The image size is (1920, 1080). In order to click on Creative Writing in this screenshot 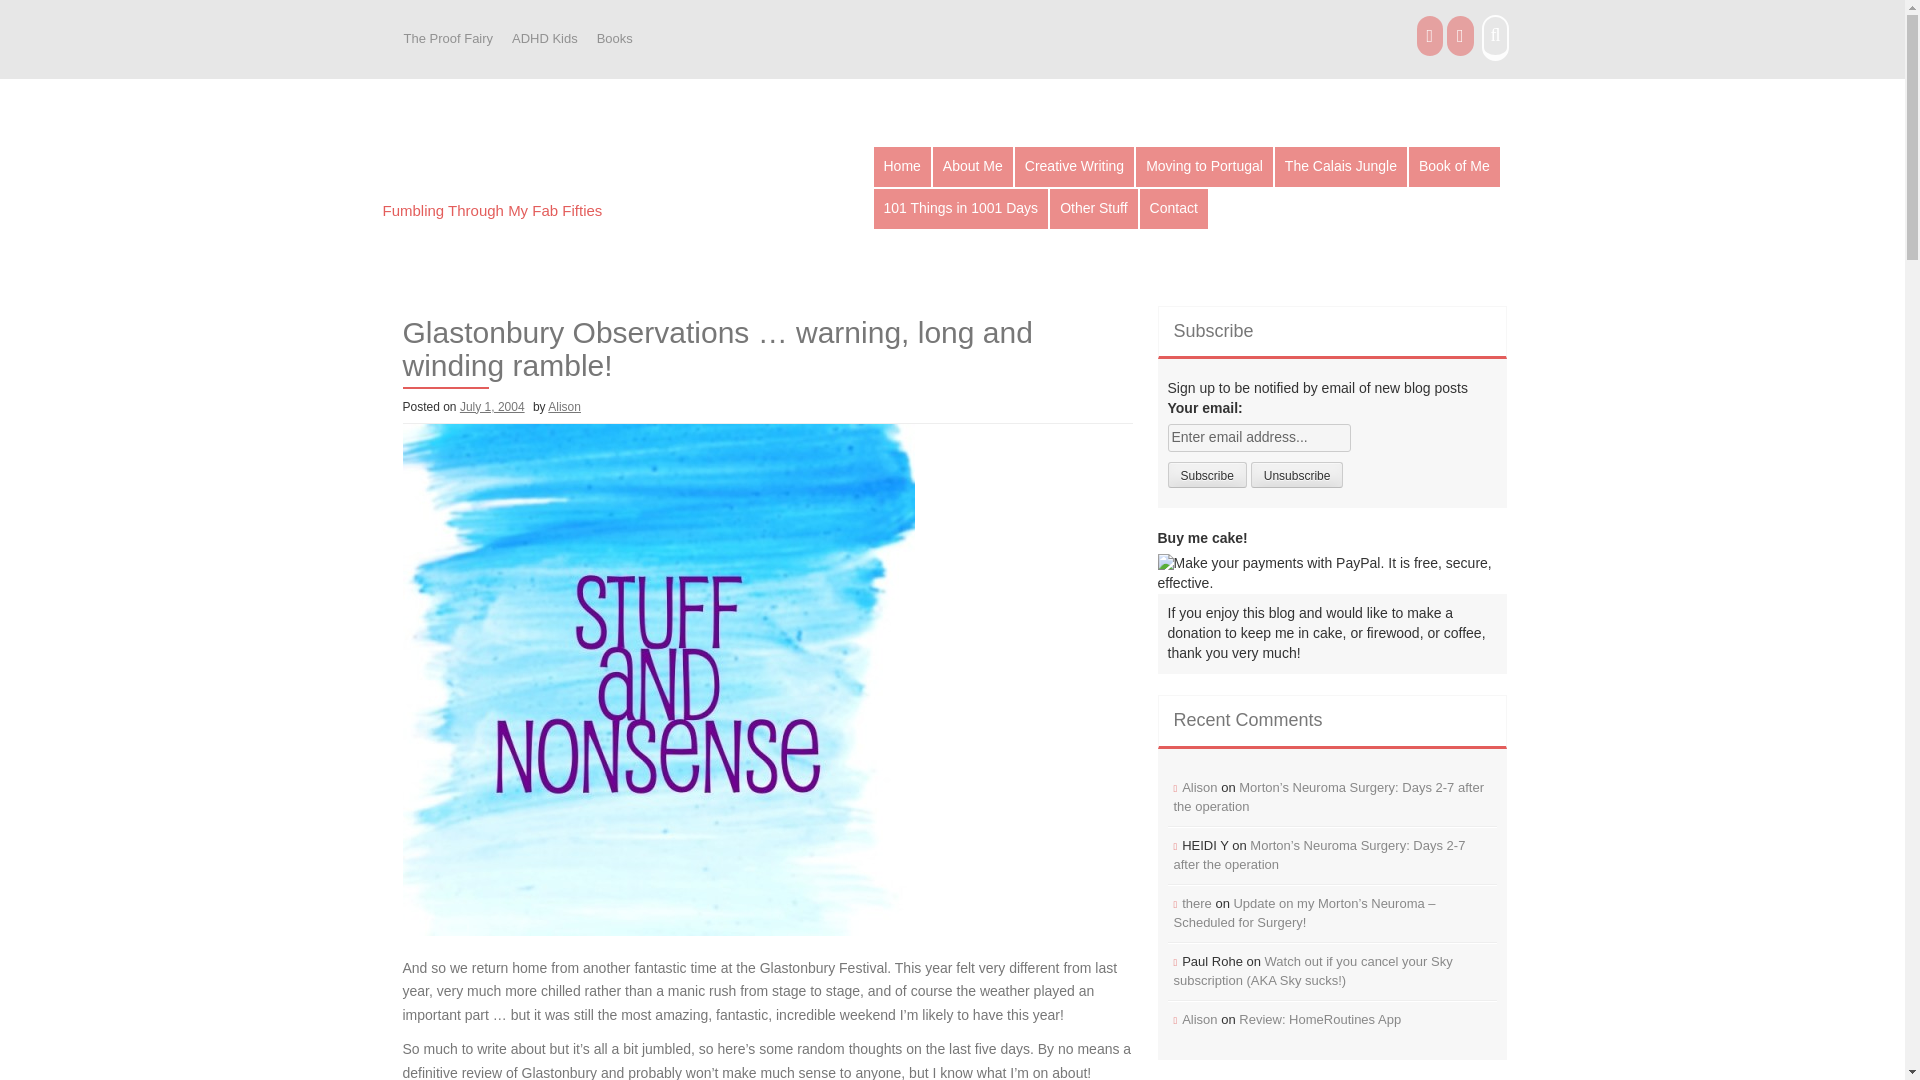, I will do `click(1074, 166)`.